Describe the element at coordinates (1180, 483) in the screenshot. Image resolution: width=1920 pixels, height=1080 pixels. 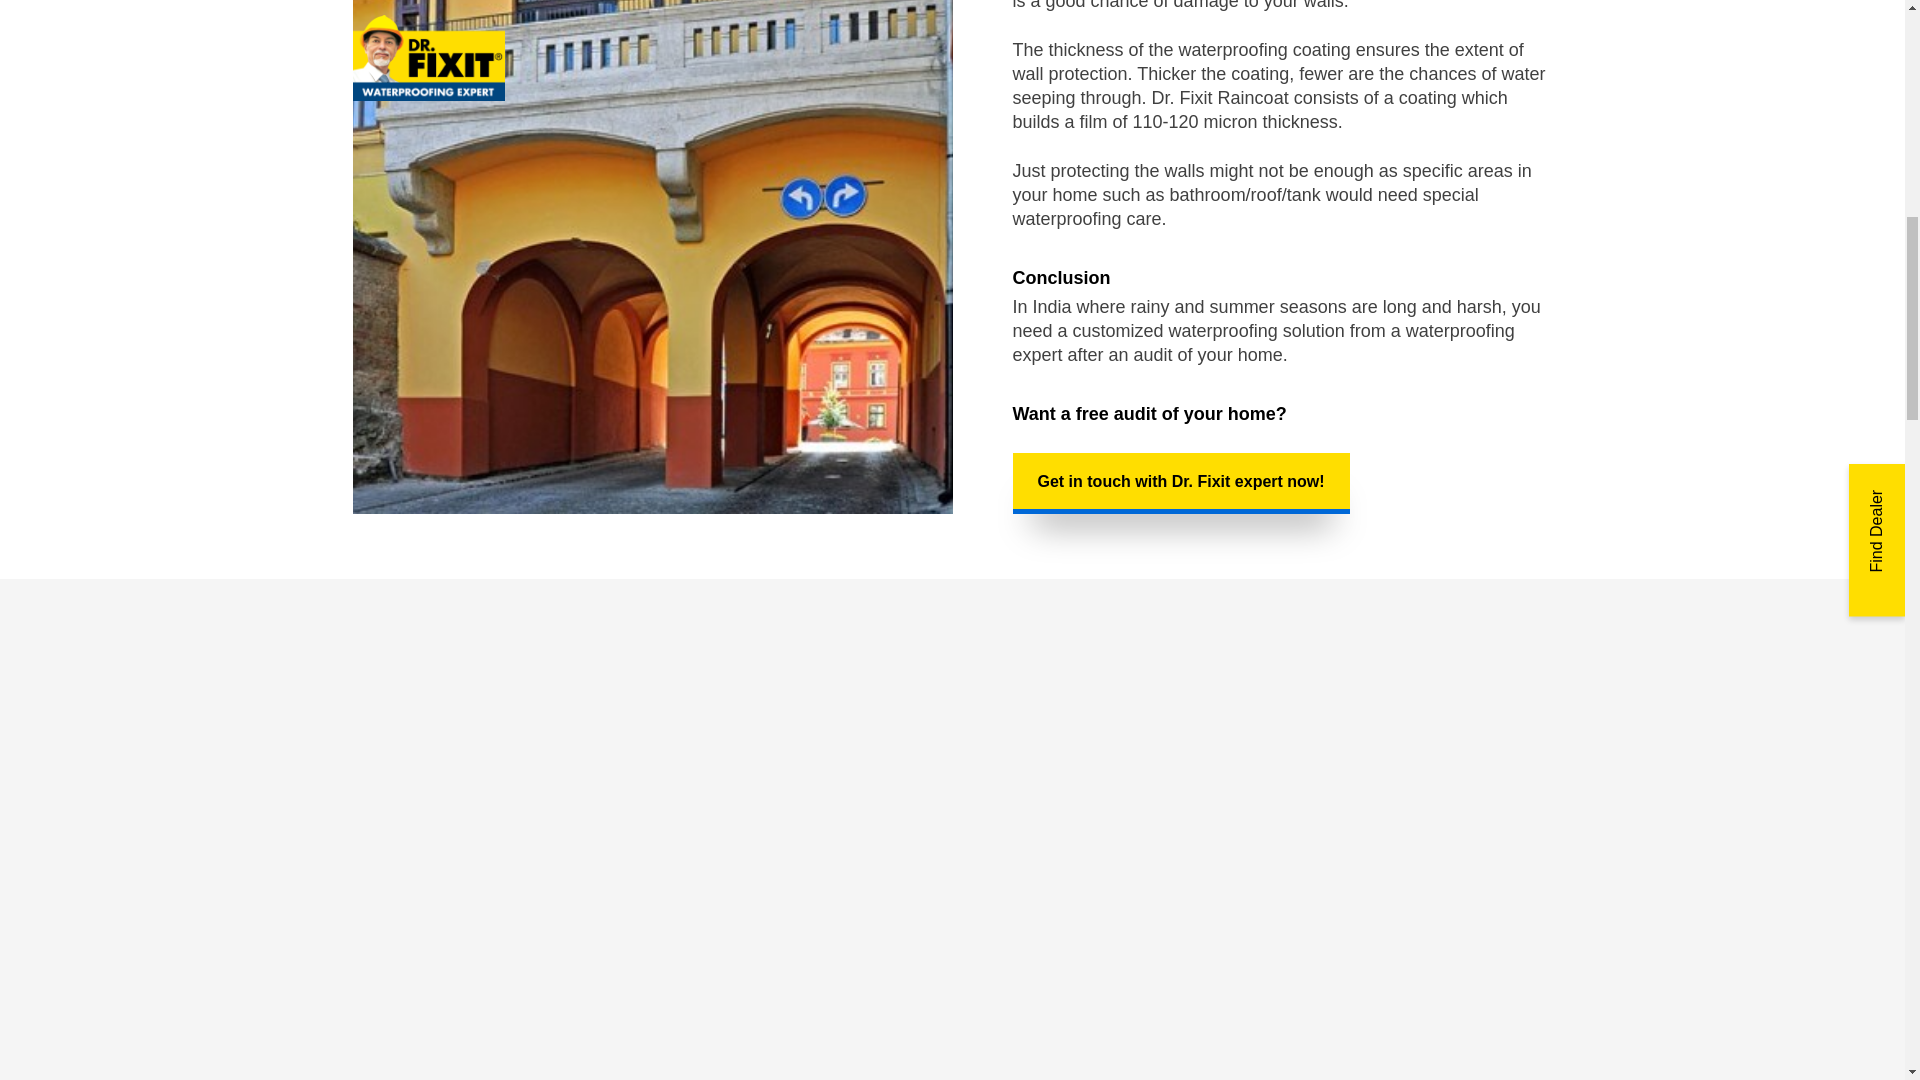
I see `Get in touch with Dr. Fixit expert now!` at that location.